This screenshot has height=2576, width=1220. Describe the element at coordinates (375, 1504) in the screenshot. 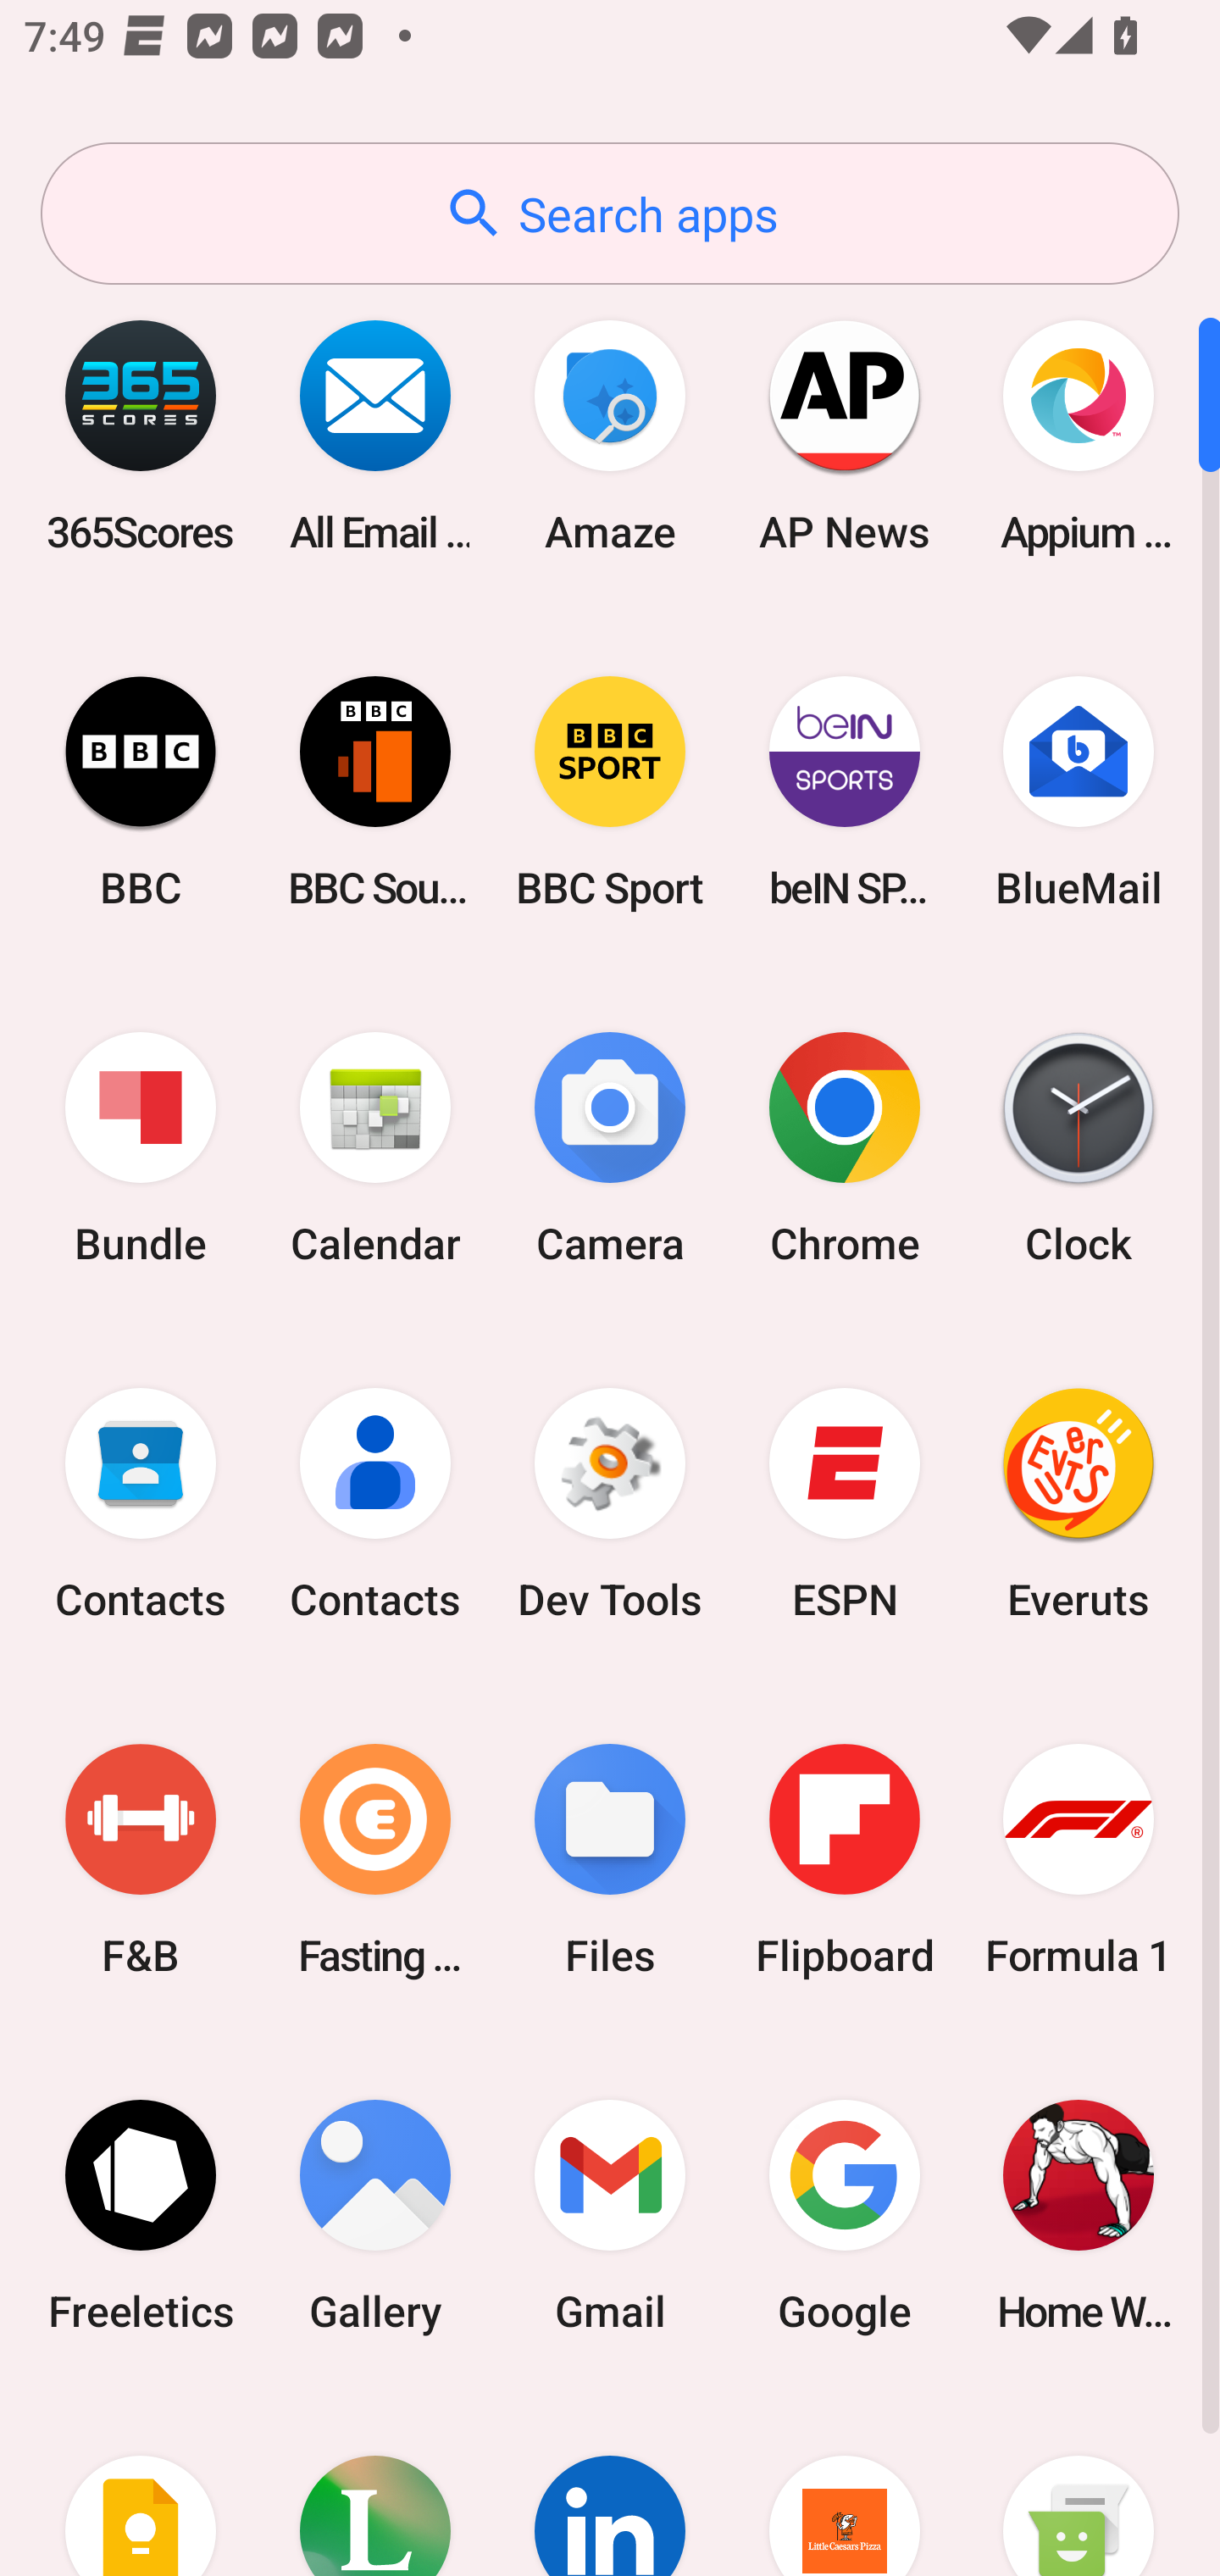

I see `Contacts` at that location.